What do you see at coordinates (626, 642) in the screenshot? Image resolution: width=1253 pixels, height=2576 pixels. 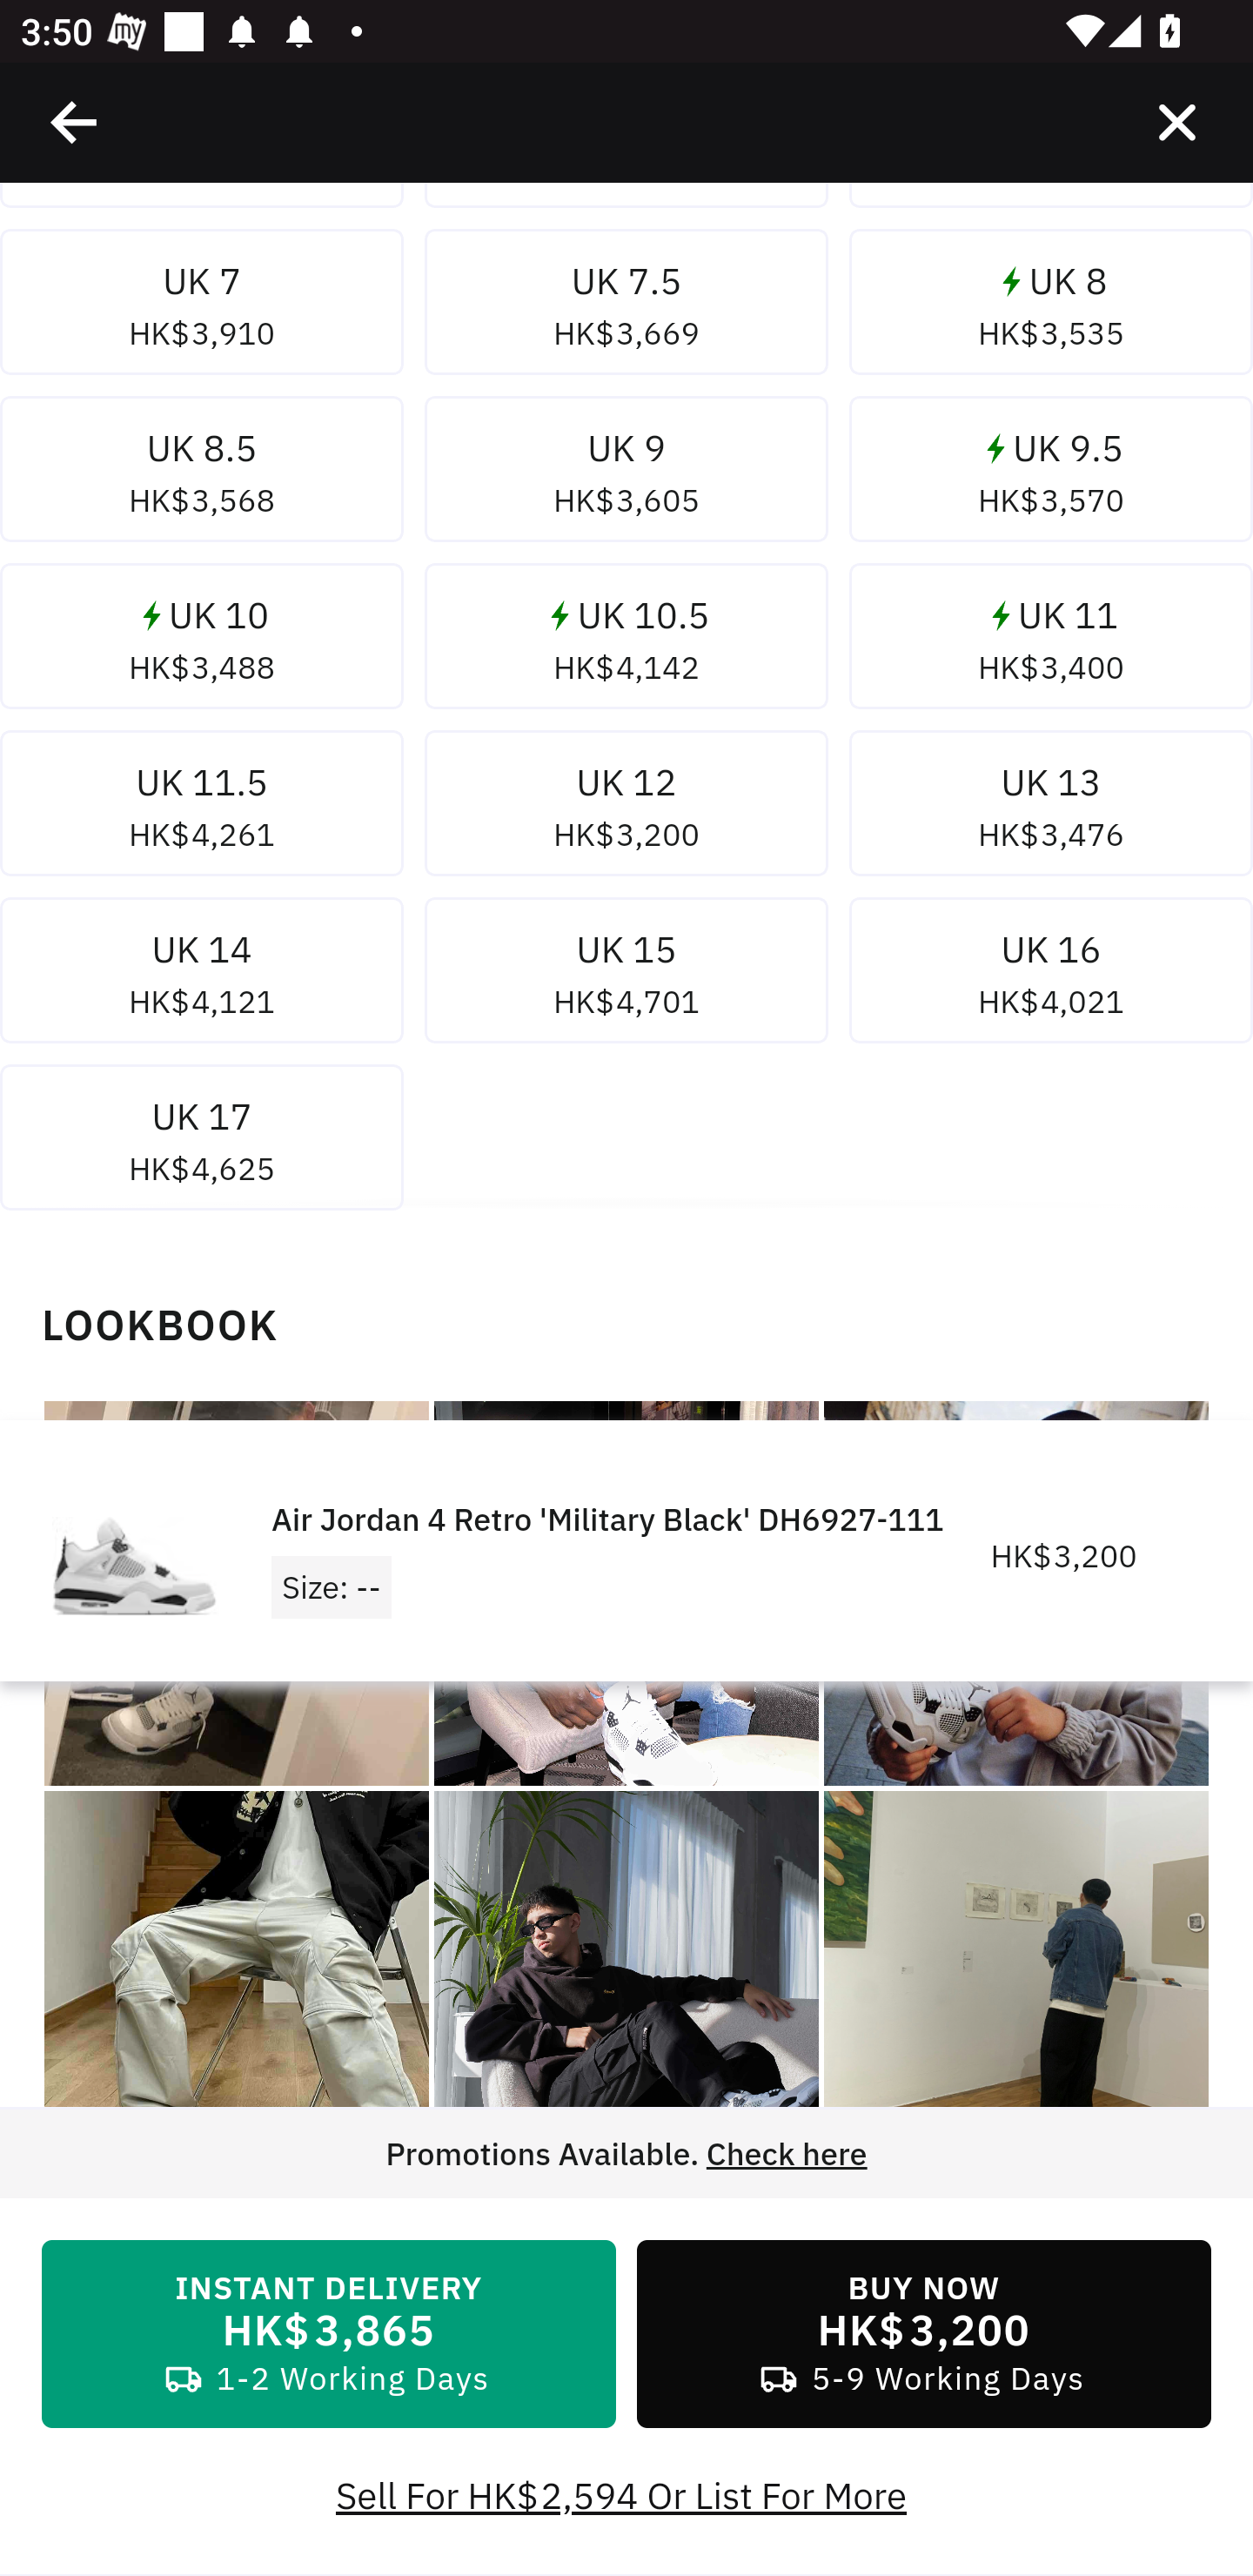 I see `UK 10.5 HK$ 4,142` at bounding box center [626, 642].